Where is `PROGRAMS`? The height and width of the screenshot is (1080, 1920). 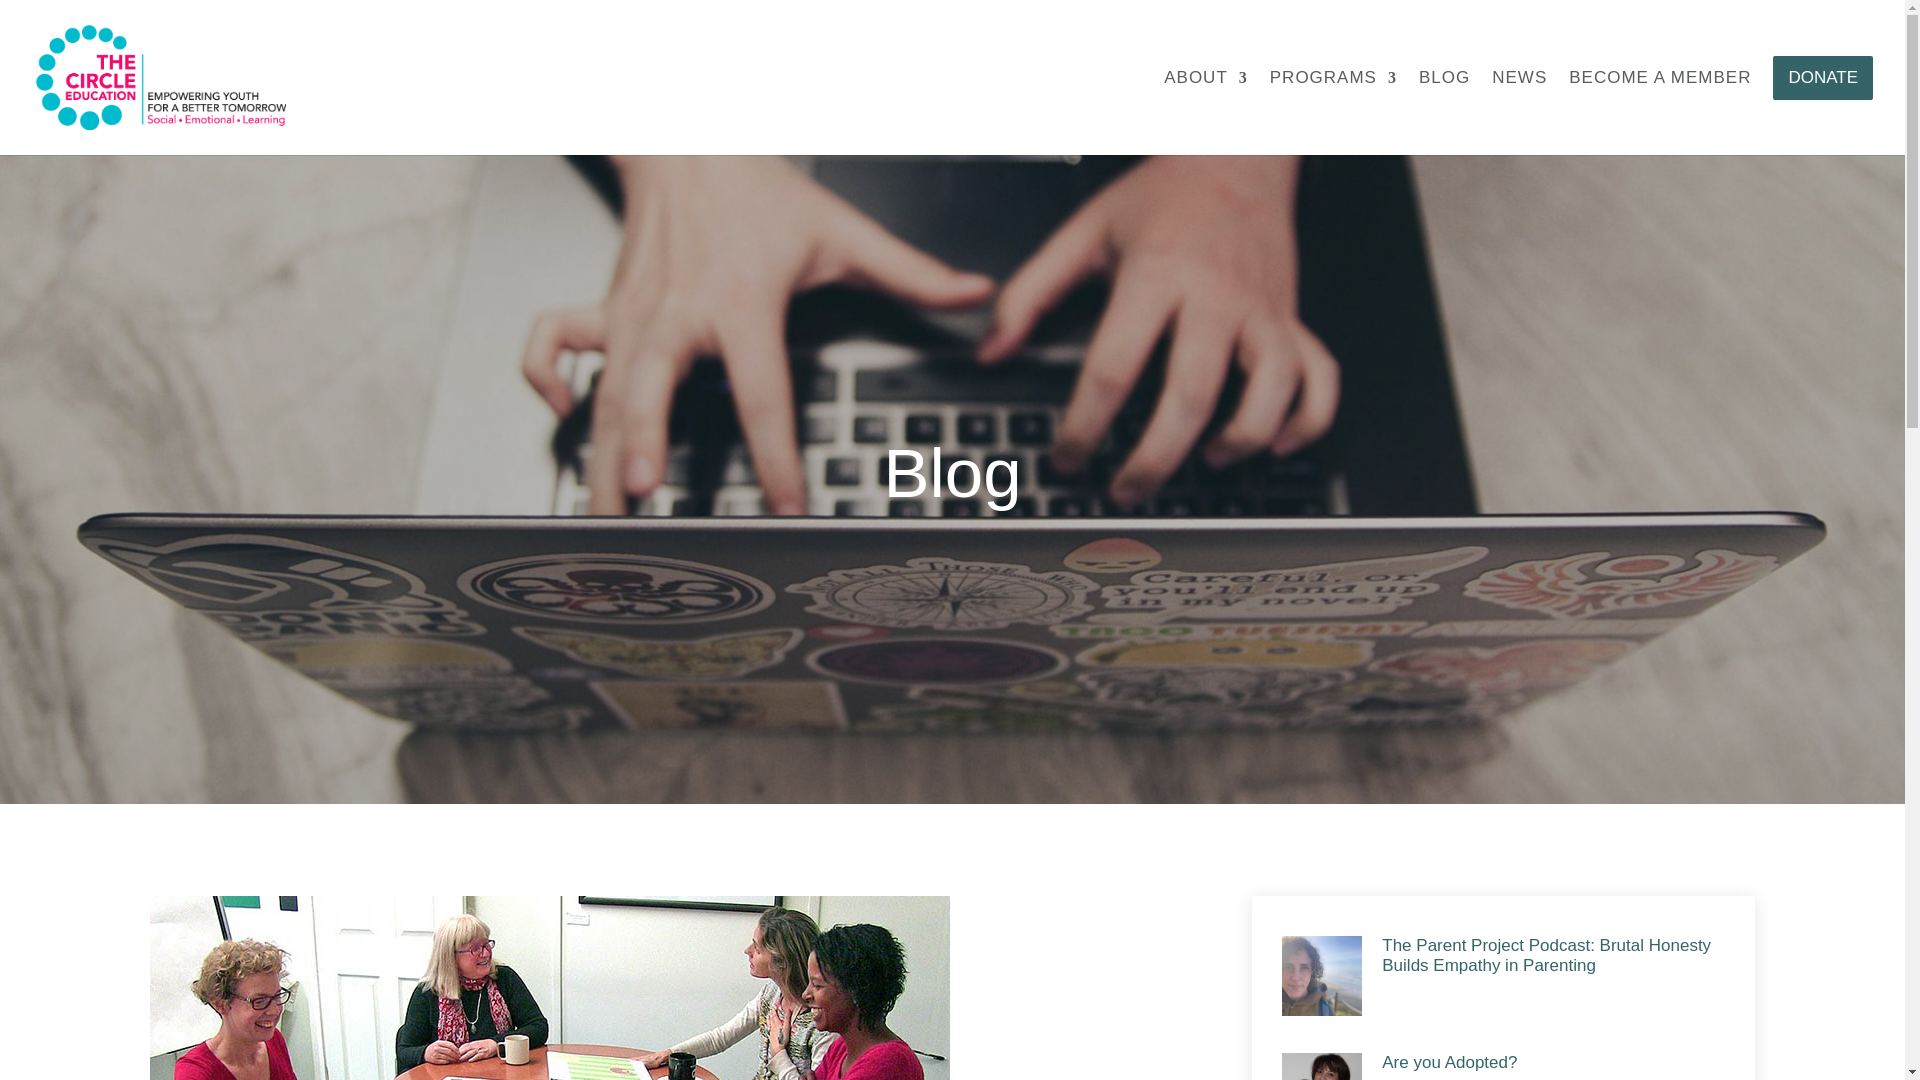 PROGRAMS is located at coordinates (1333, 112).